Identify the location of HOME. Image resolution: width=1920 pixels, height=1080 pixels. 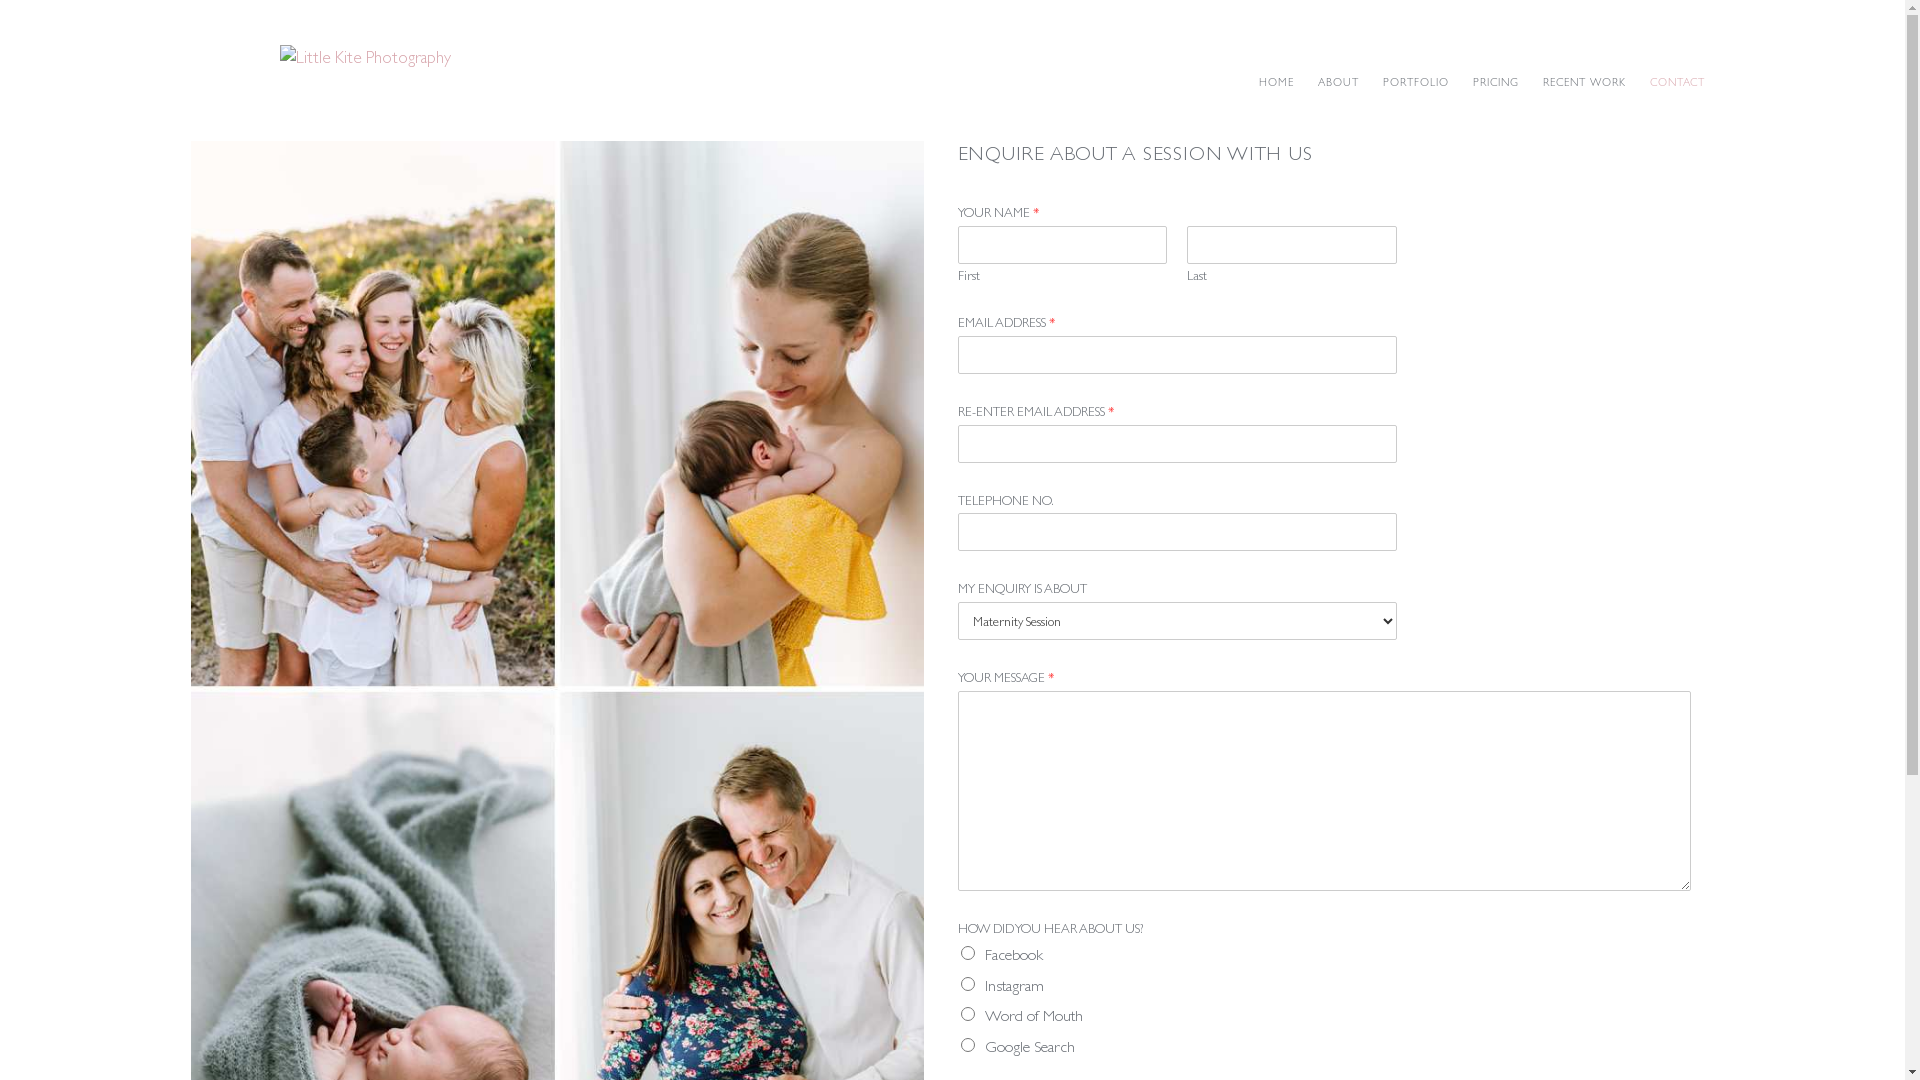
(1276, 83).